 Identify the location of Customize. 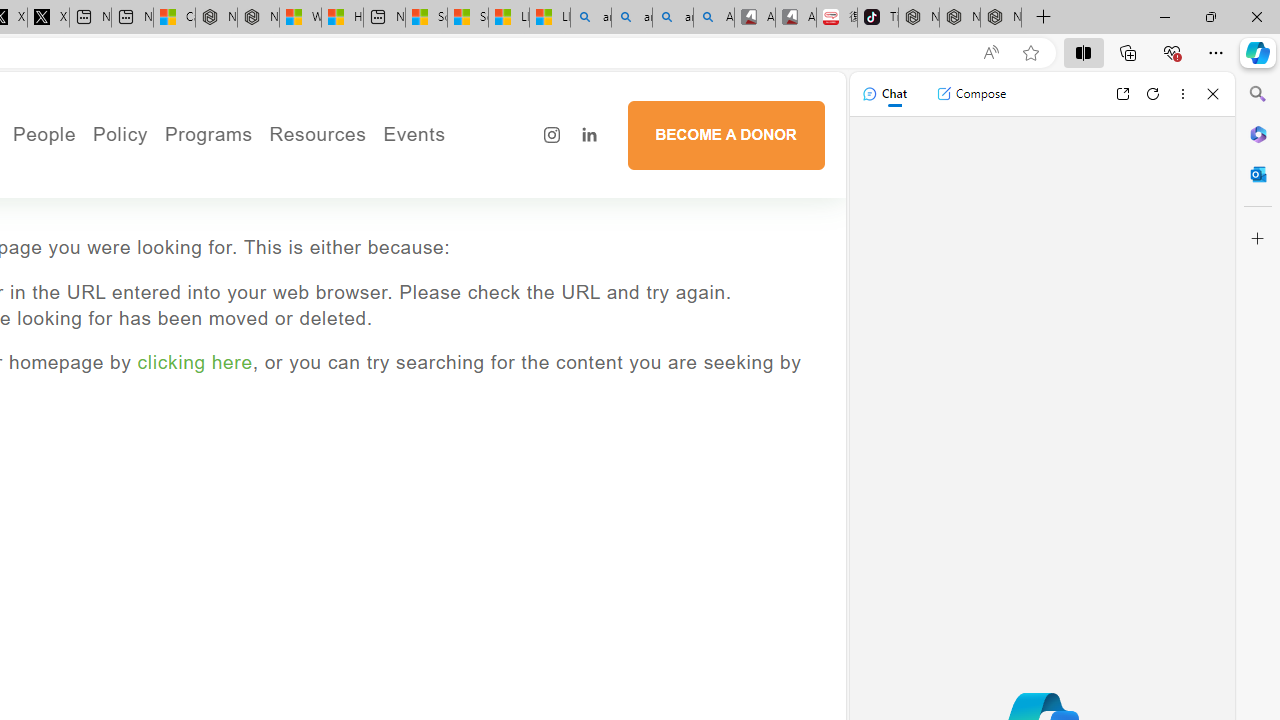
(1258, 239).